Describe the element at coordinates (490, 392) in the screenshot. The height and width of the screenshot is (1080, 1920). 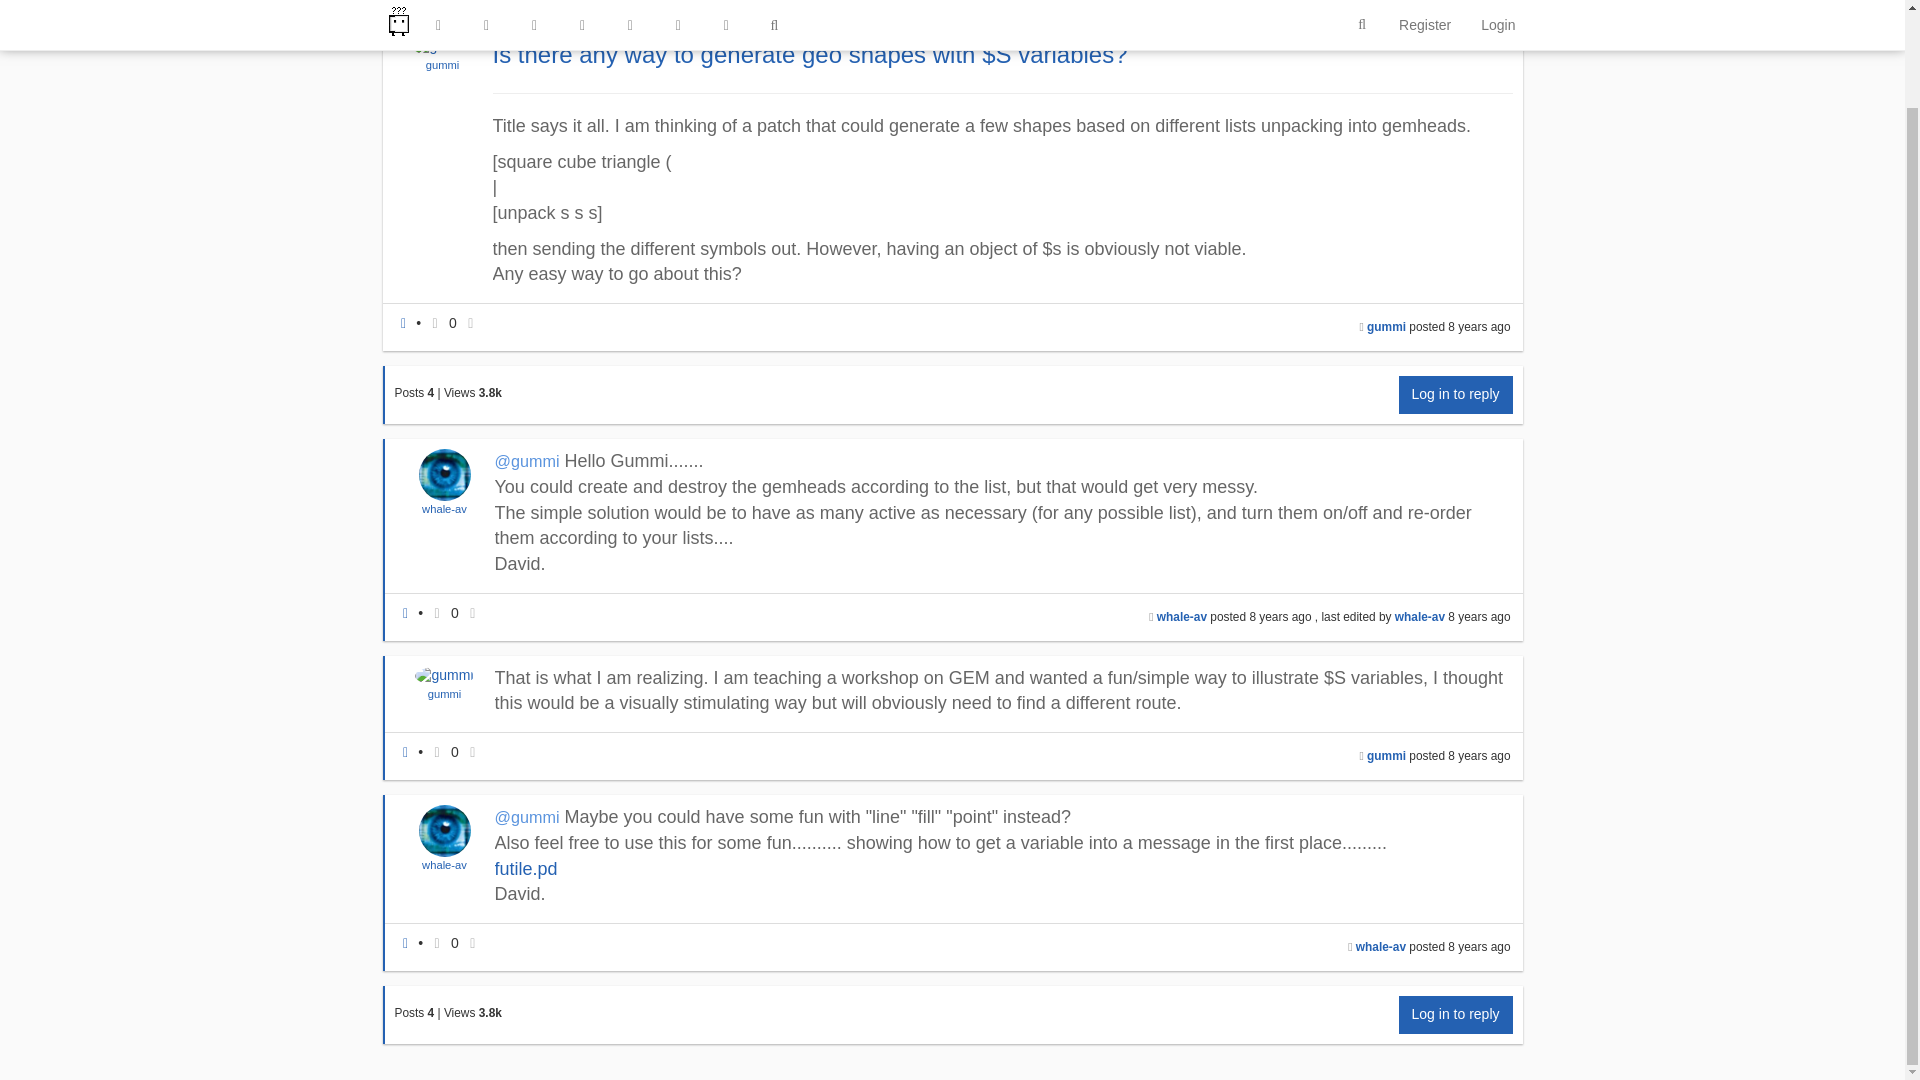
I see `3814` at that location.